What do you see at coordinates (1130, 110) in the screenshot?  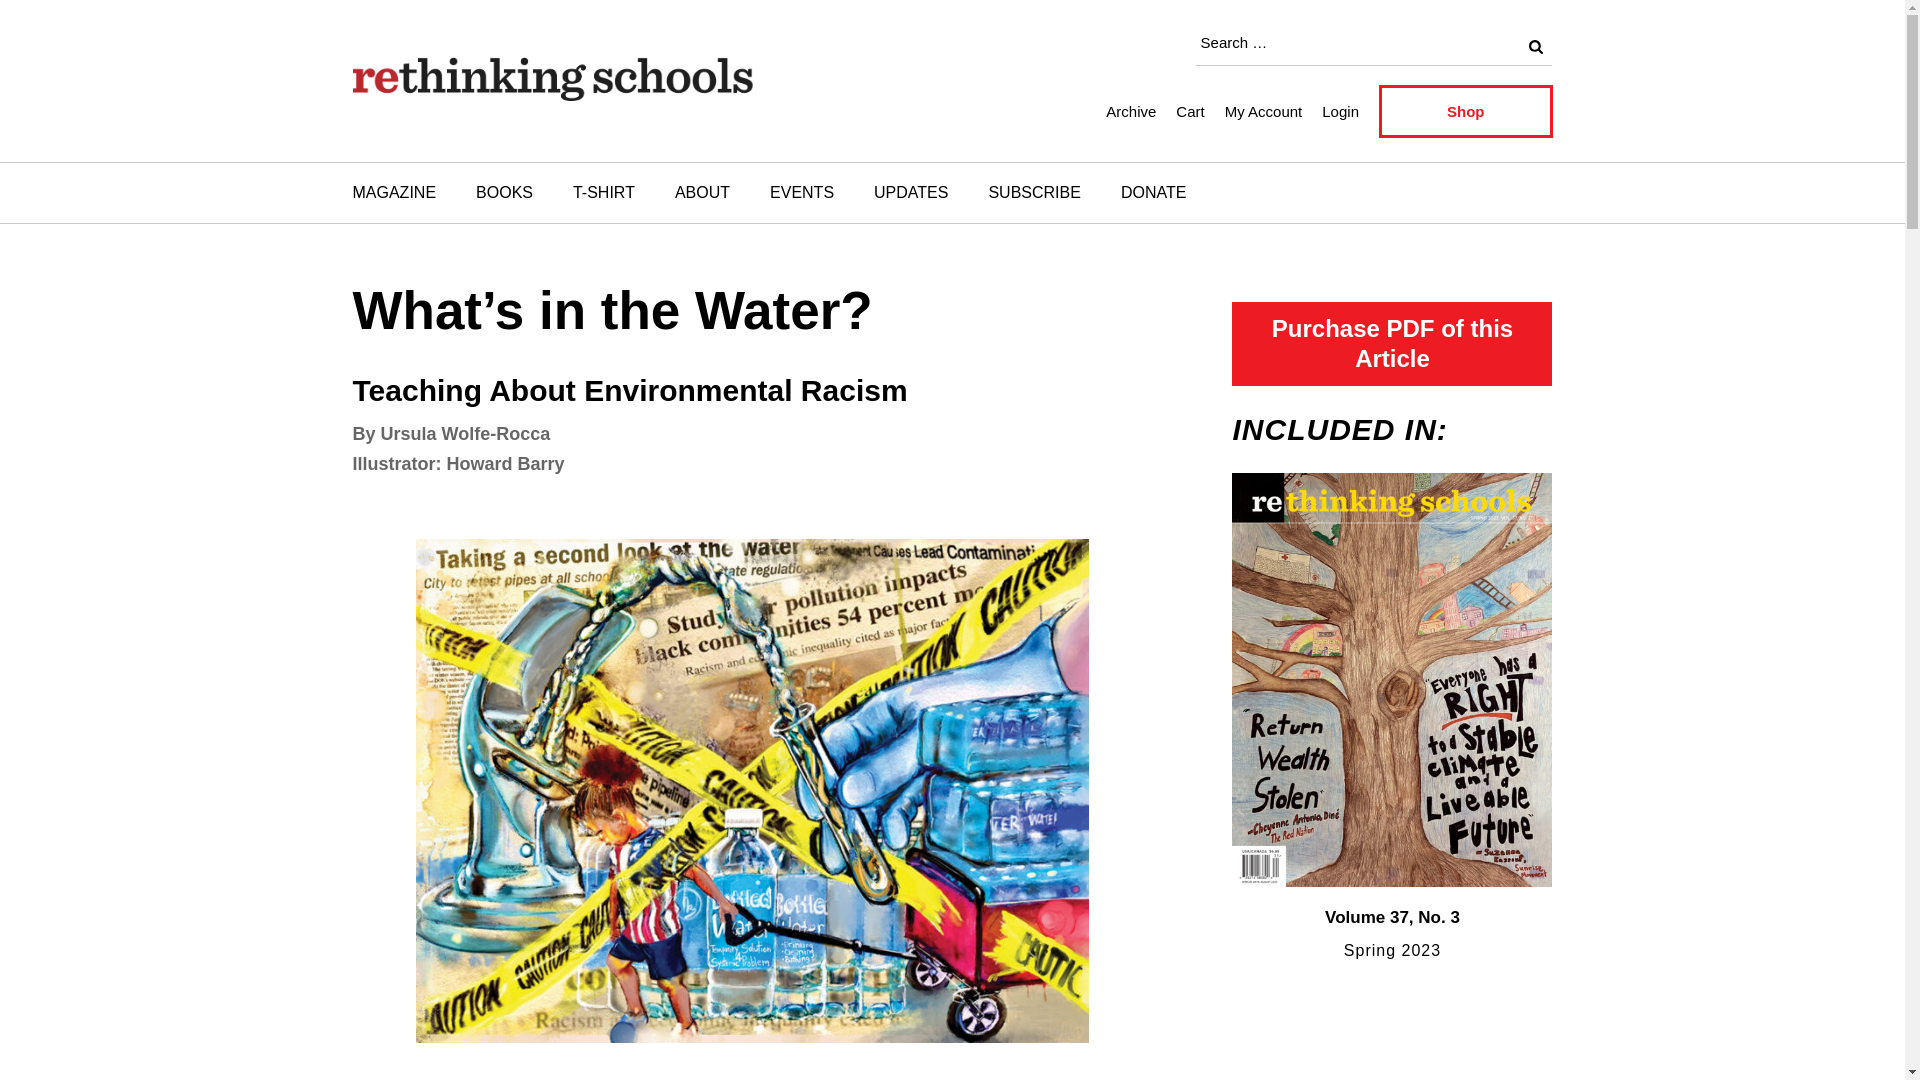 I see `Archive` at bounding box center [1130, 110].